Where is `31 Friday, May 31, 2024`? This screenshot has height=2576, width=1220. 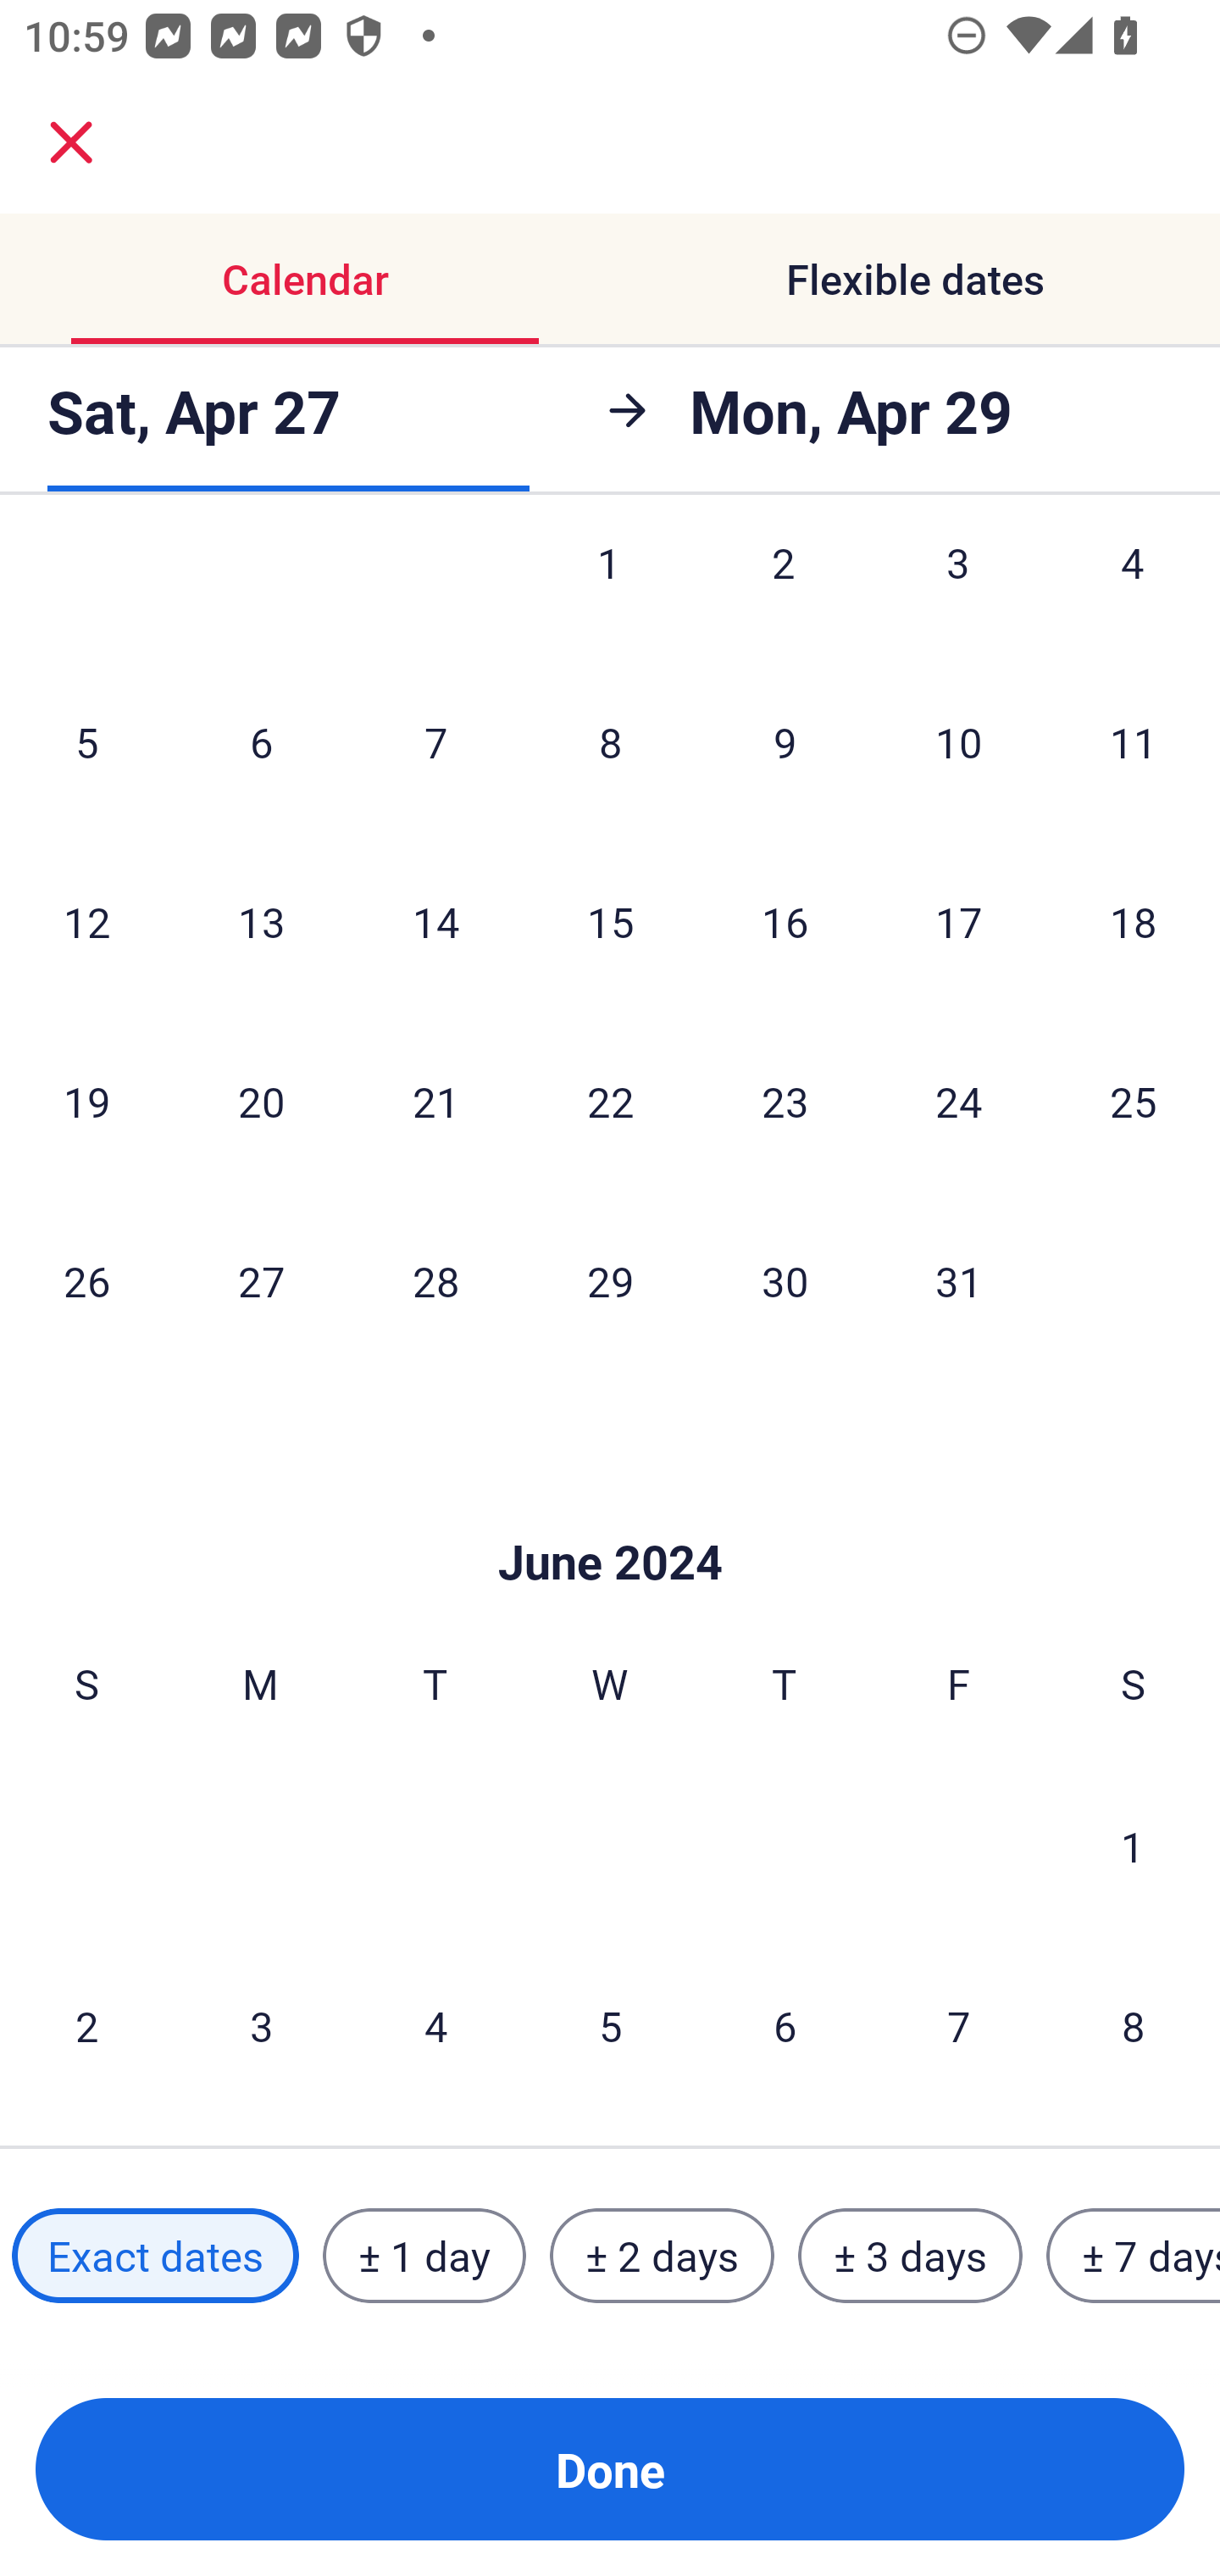 31 Friday, May 31, 2024 is located at coordinates (959, 1280).